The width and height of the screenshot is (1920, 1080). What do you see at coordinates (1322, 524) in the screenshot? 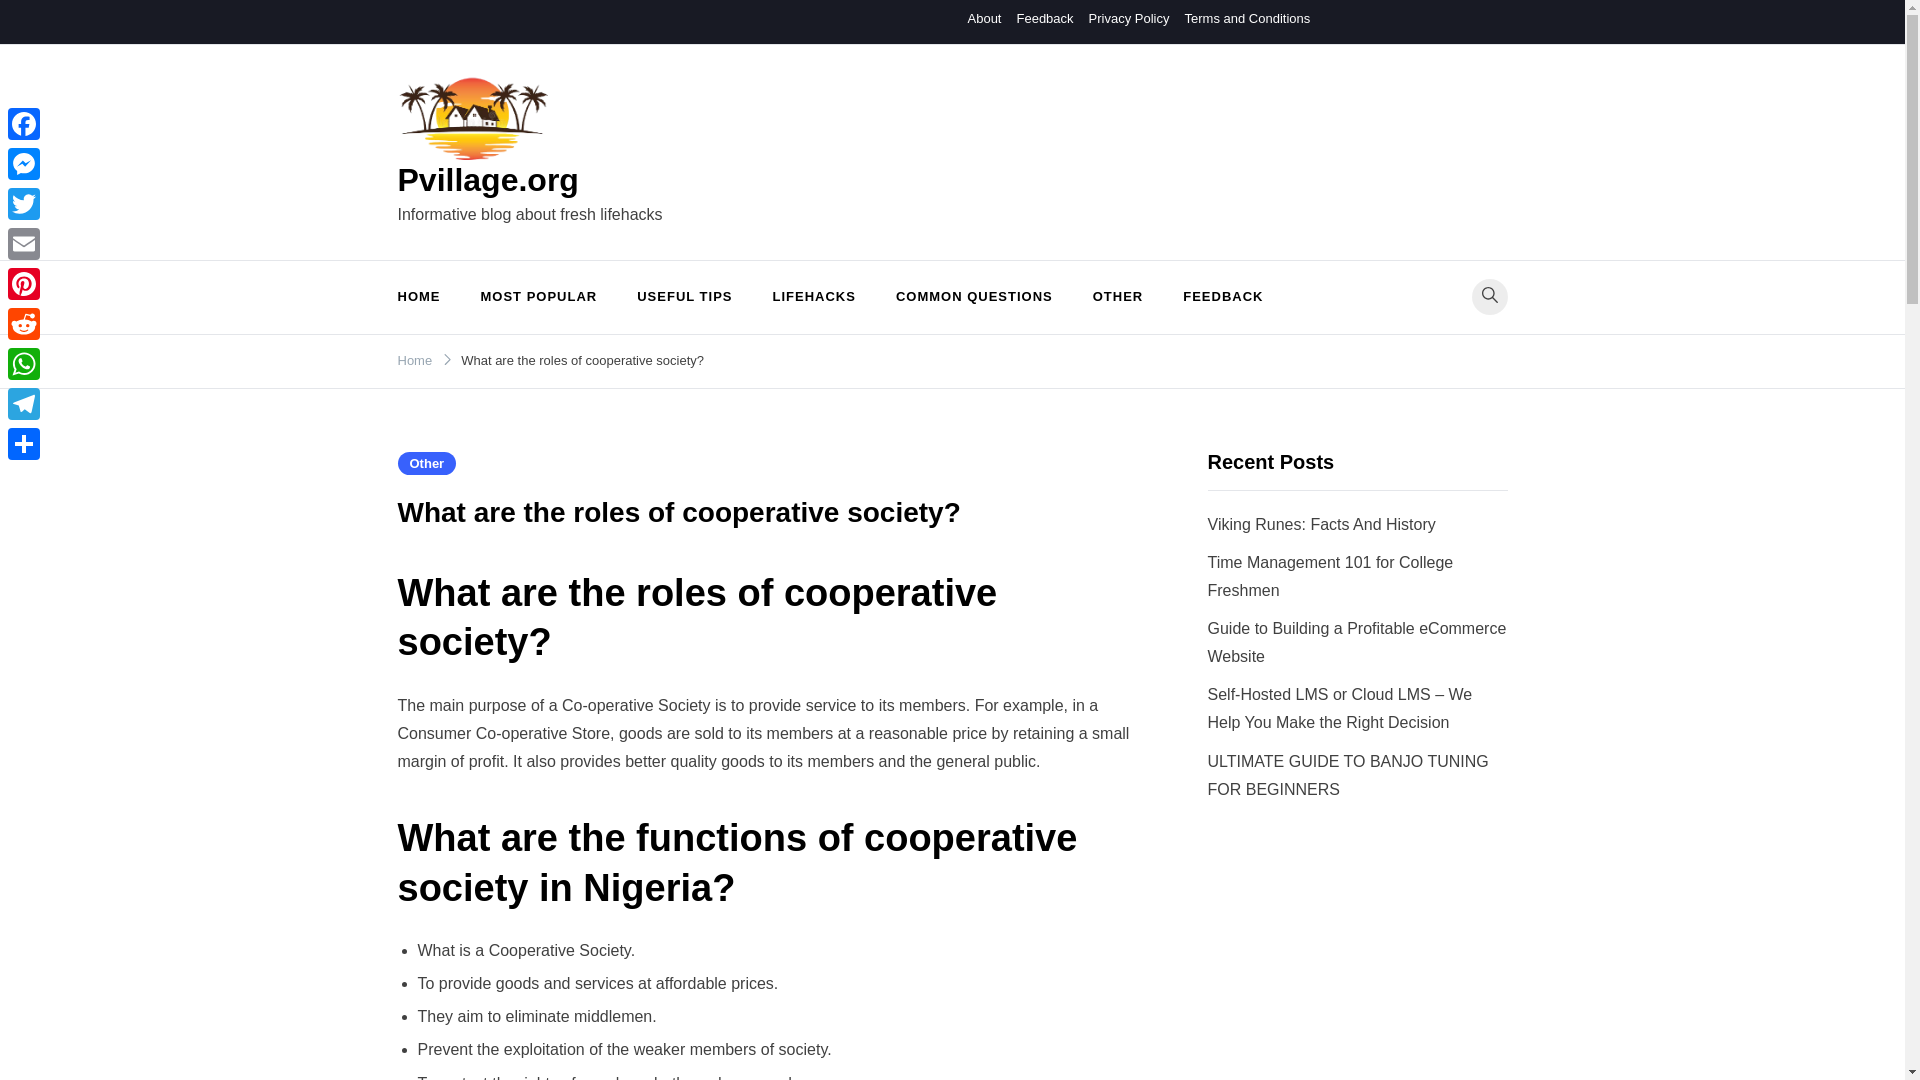
I see `Viking Runes: Facts And History` at bounding box center [1322, 524].